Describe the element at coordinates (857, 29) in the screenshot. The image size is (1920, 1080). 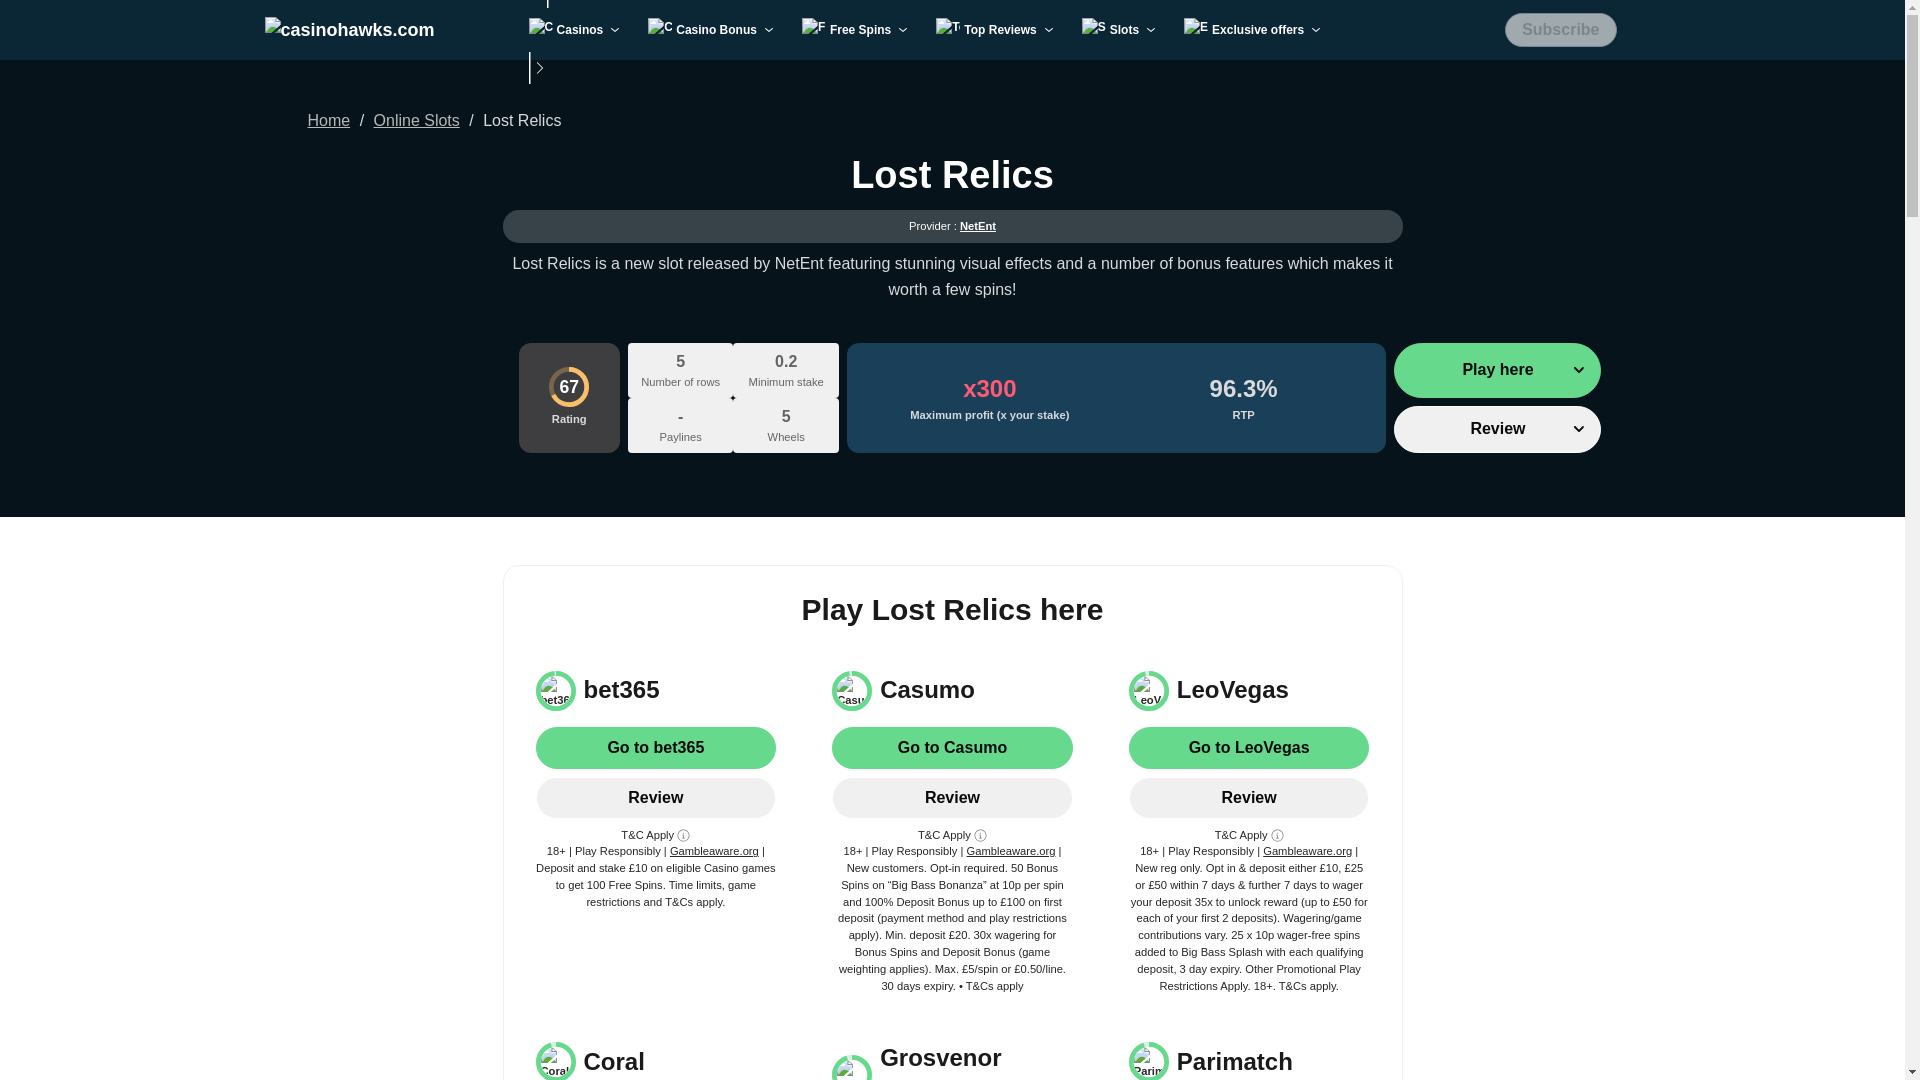
I see `Free Spins` at that location.